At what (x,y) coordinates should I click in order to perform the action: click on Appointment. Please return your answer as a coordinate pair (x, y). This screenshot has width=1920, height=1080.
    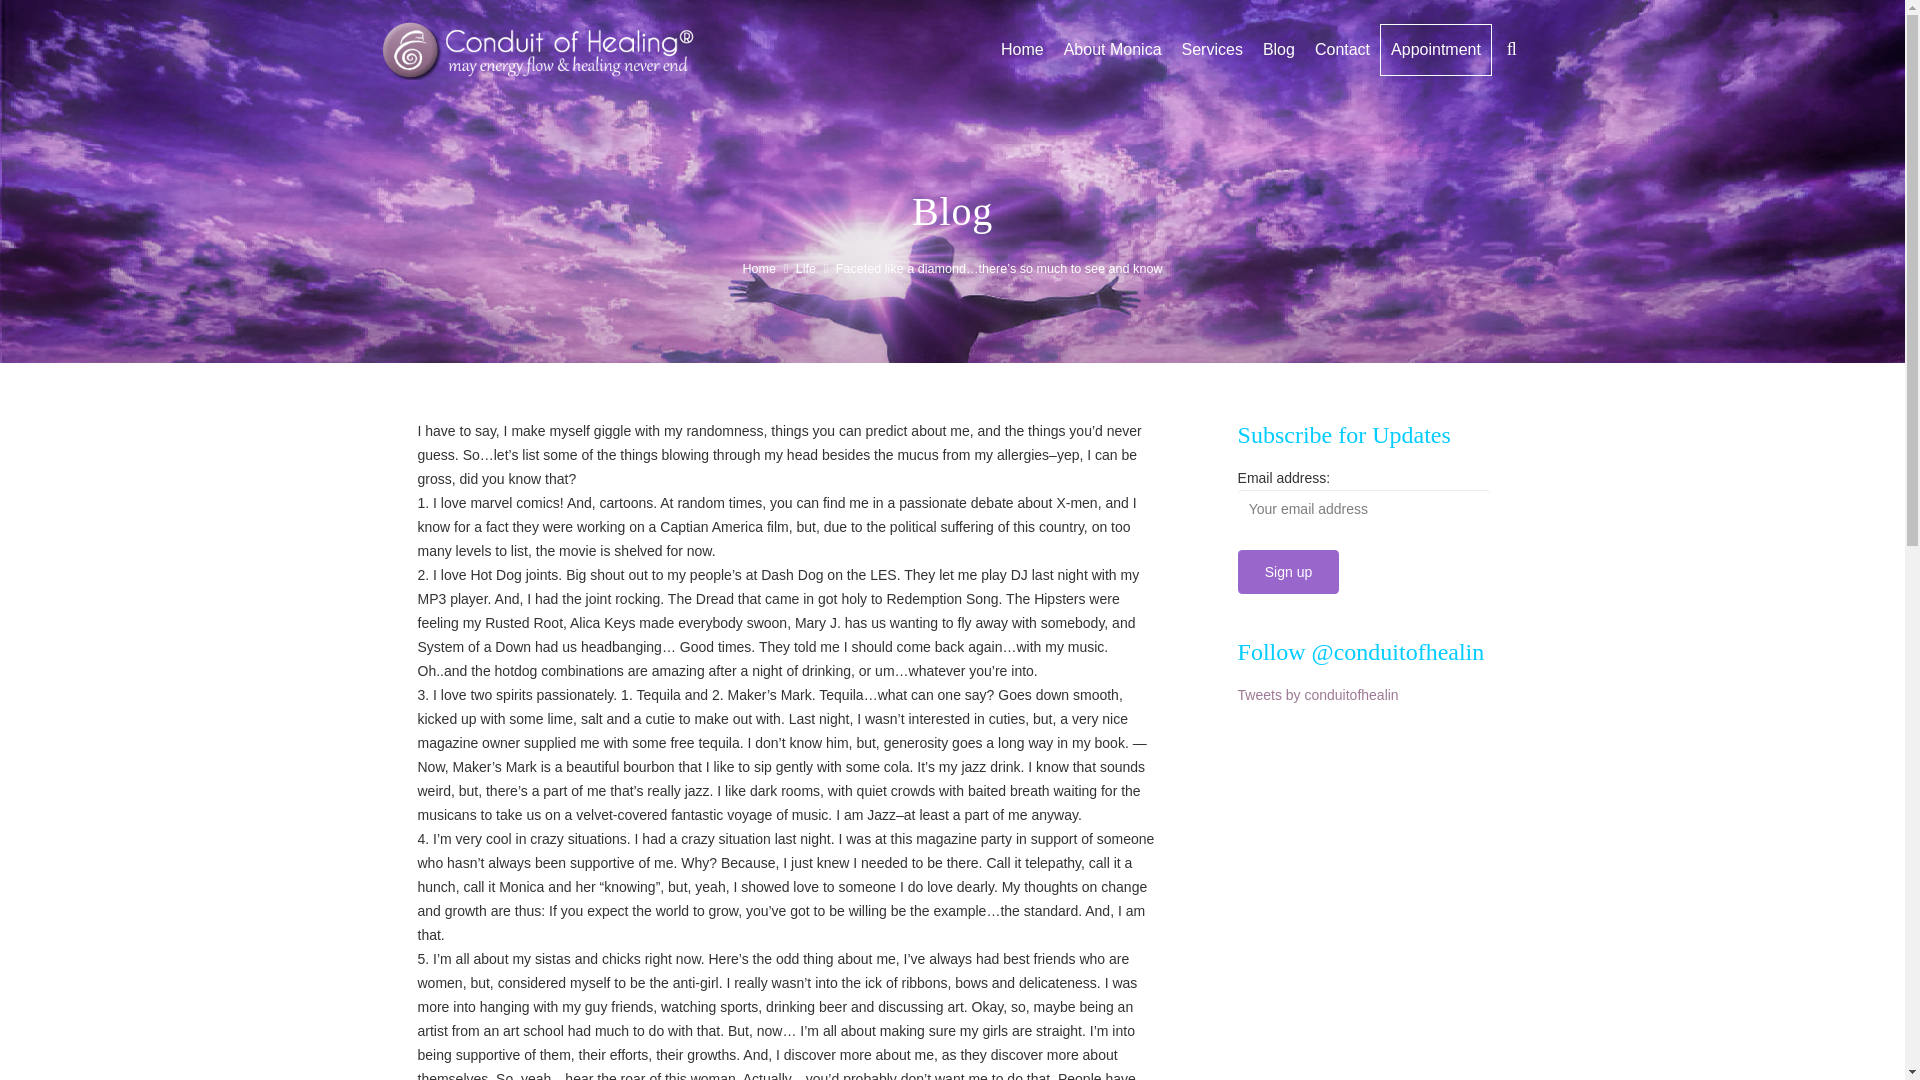
    Looking at the image, I should click on (1436, 49).